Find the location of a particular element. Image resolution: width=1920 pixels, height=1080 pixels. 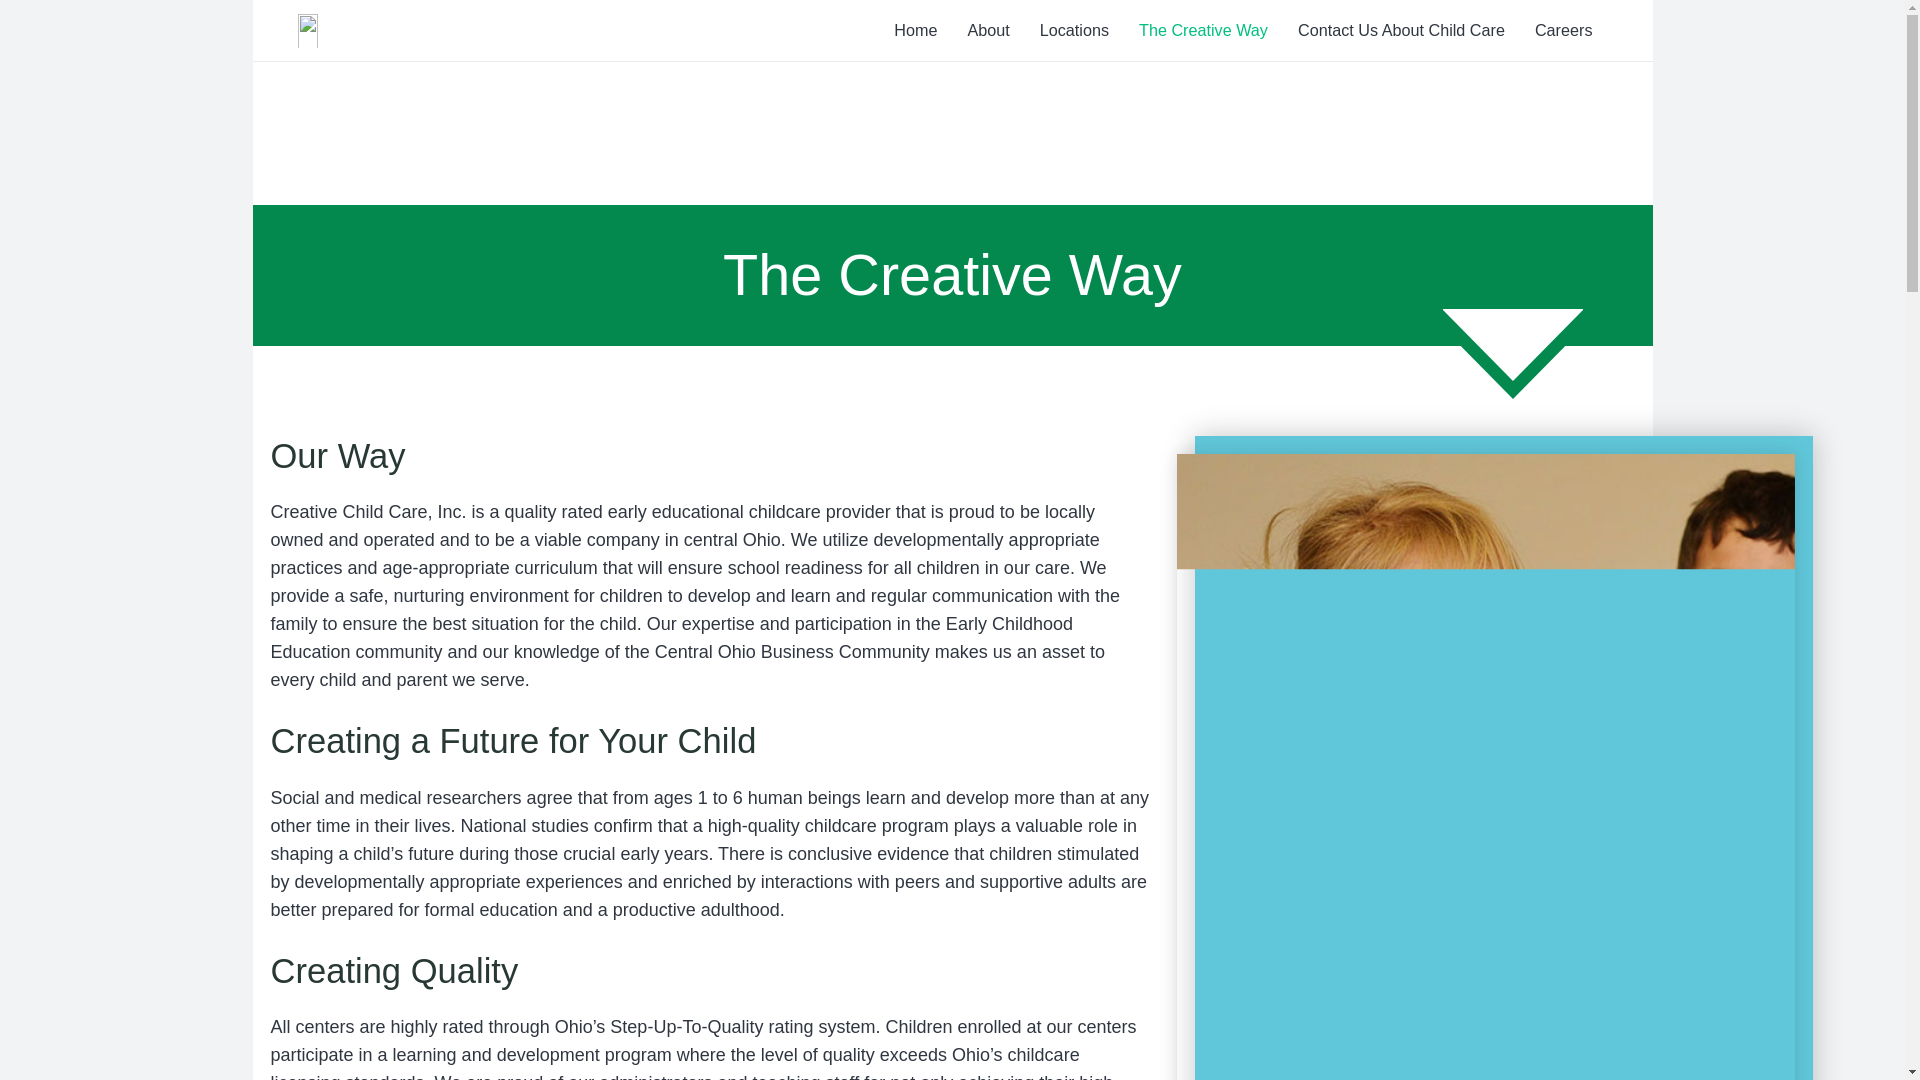

Home is located at coordinates (916, 30).